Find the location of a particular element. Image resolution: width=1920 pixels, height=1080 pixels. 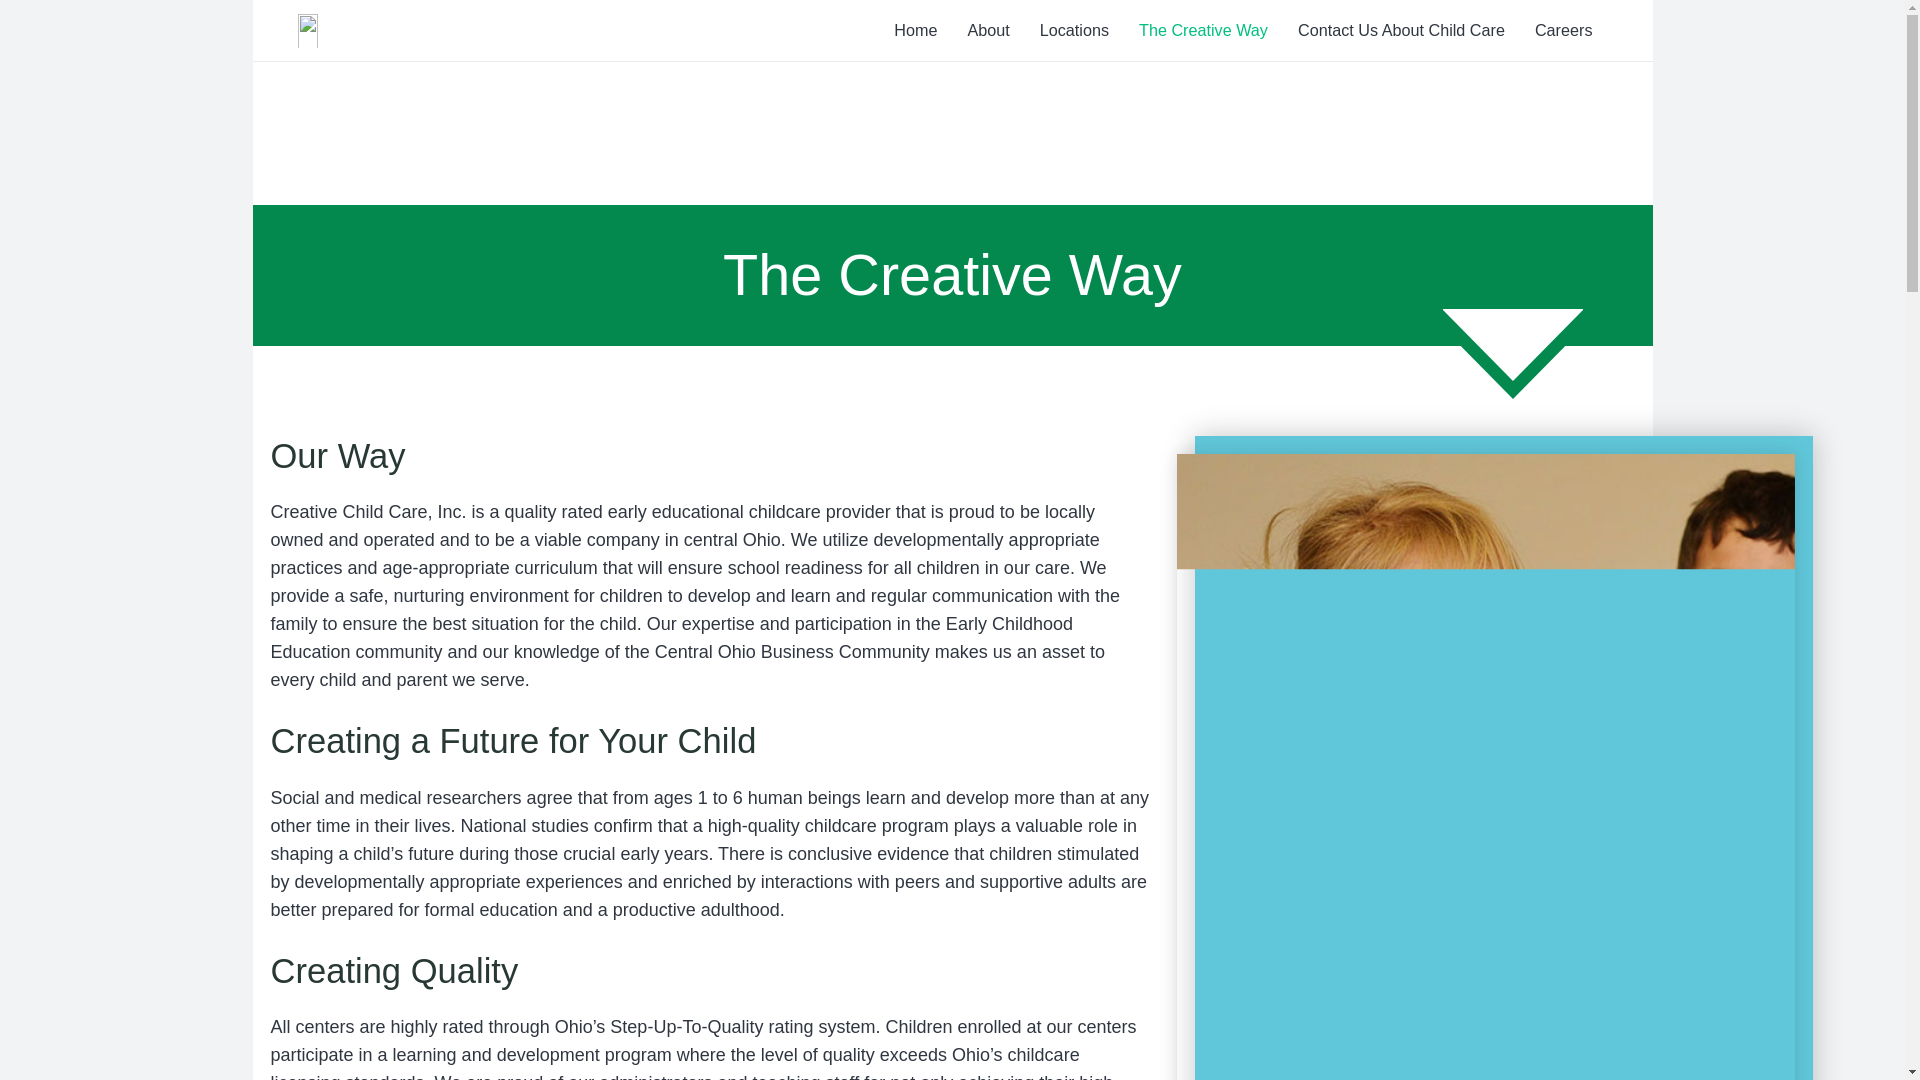

Home is located at coordinates (916, 30).